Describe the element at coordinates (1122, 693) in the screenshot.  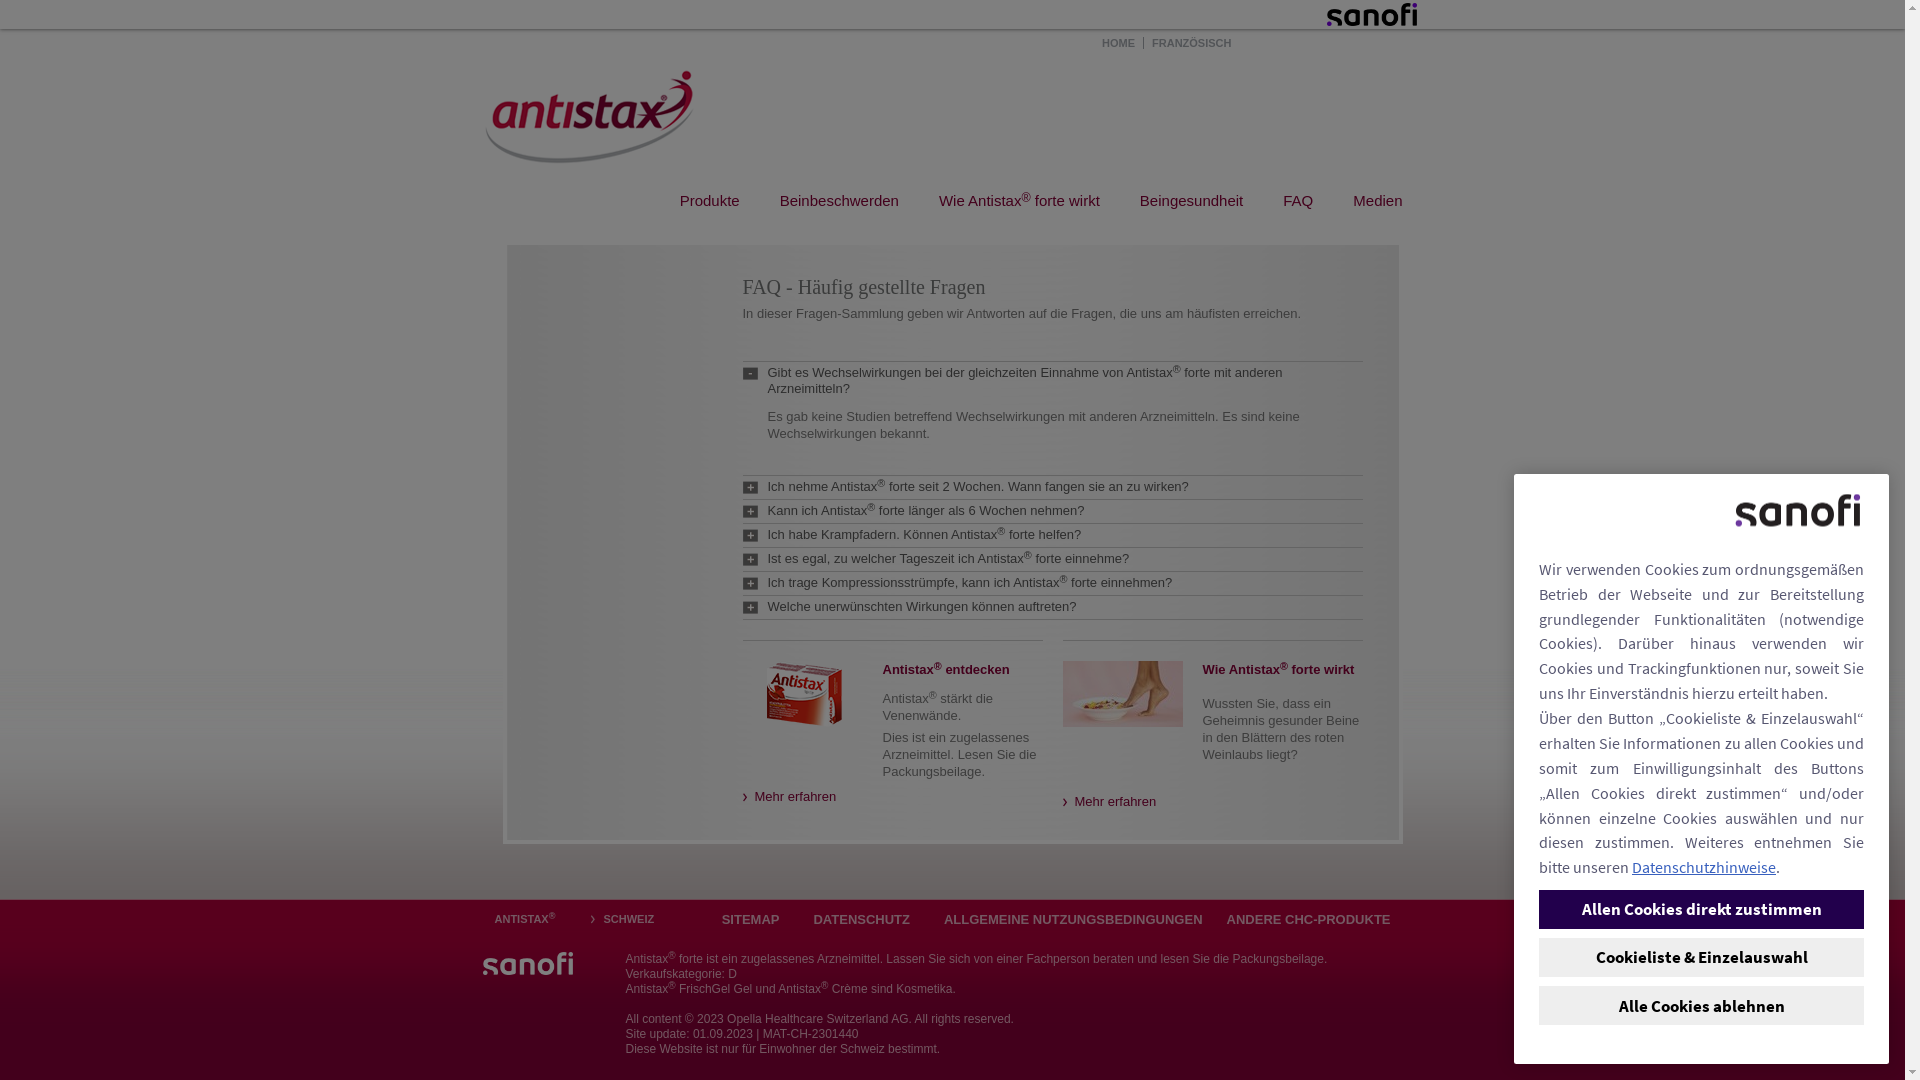
I see `Antistax - Healthy legs` at that location.